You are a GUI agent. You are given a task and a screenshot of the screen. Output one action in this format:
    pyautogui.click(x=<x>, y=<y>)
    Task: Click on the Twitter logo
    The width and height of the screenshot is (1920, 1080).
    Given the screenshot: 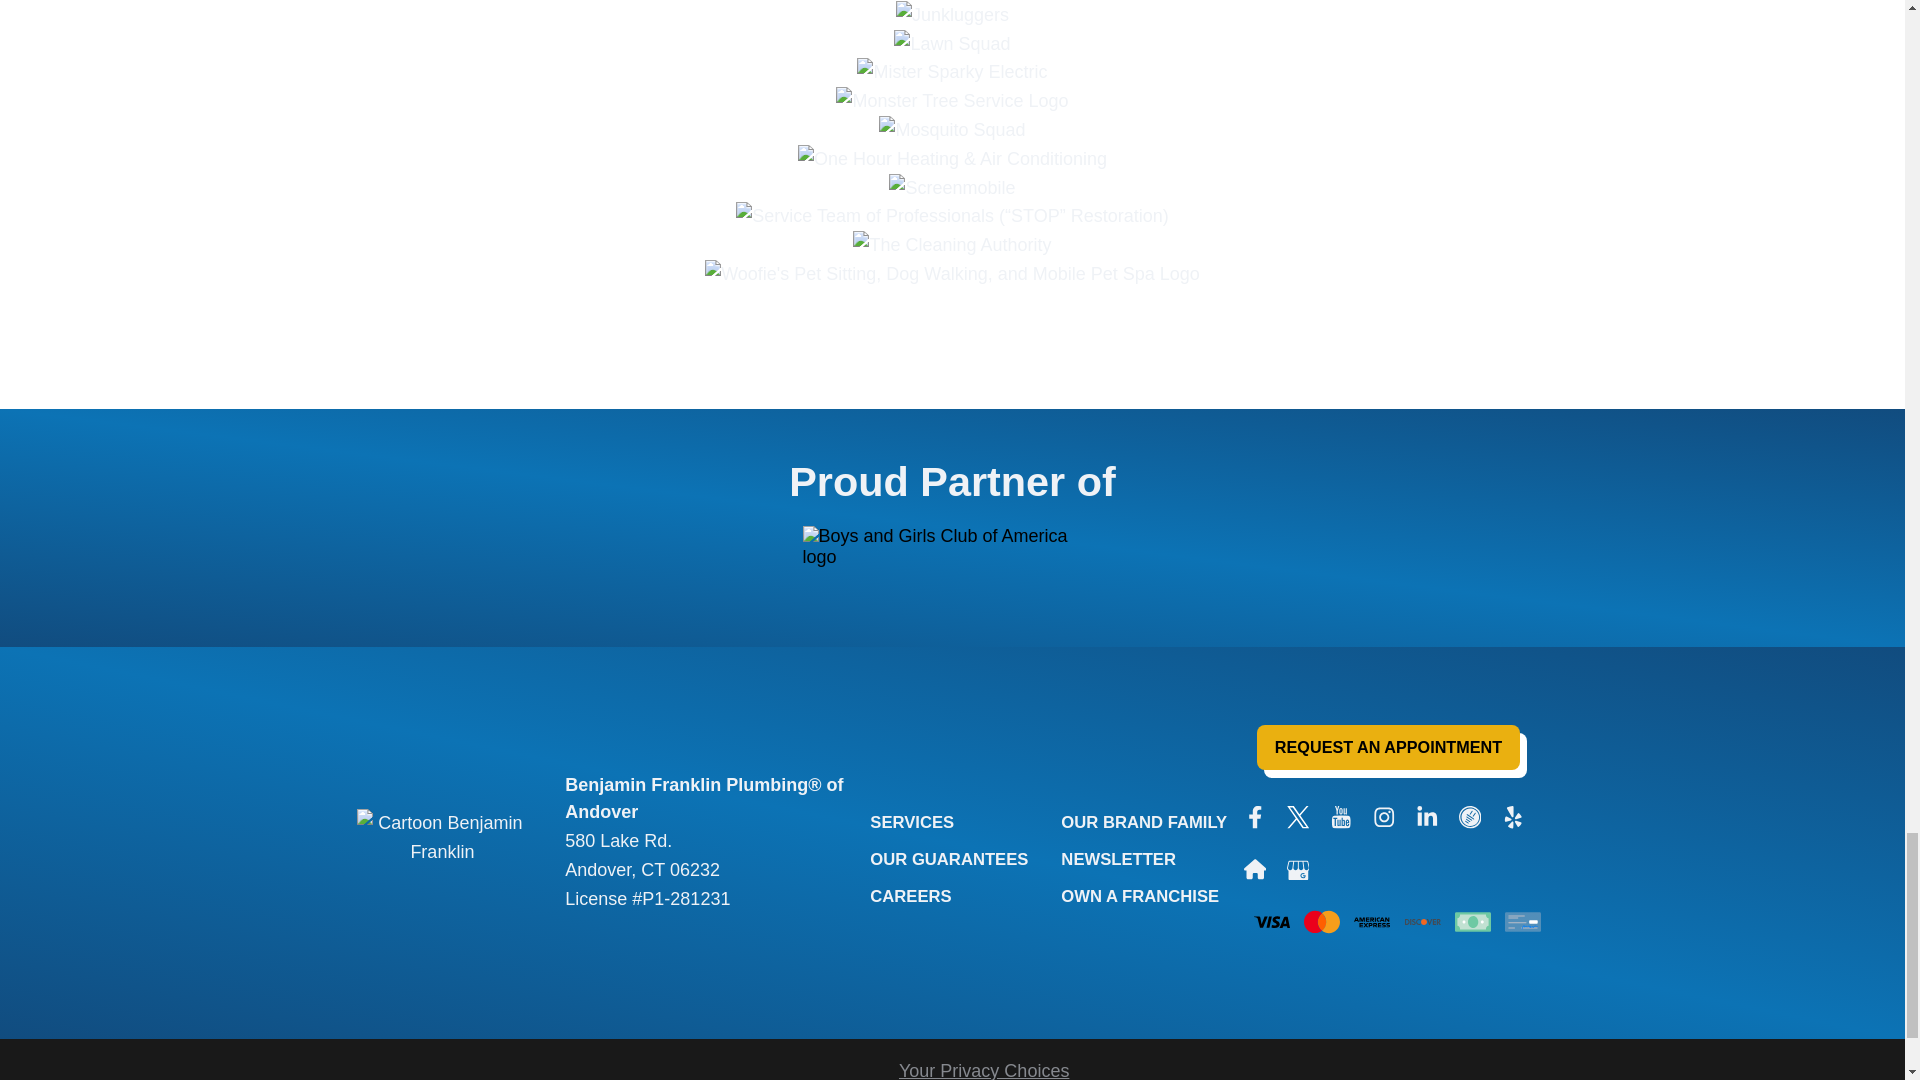 What is the action you would take?
    pyautogui.click(x=1298, y=816)
    